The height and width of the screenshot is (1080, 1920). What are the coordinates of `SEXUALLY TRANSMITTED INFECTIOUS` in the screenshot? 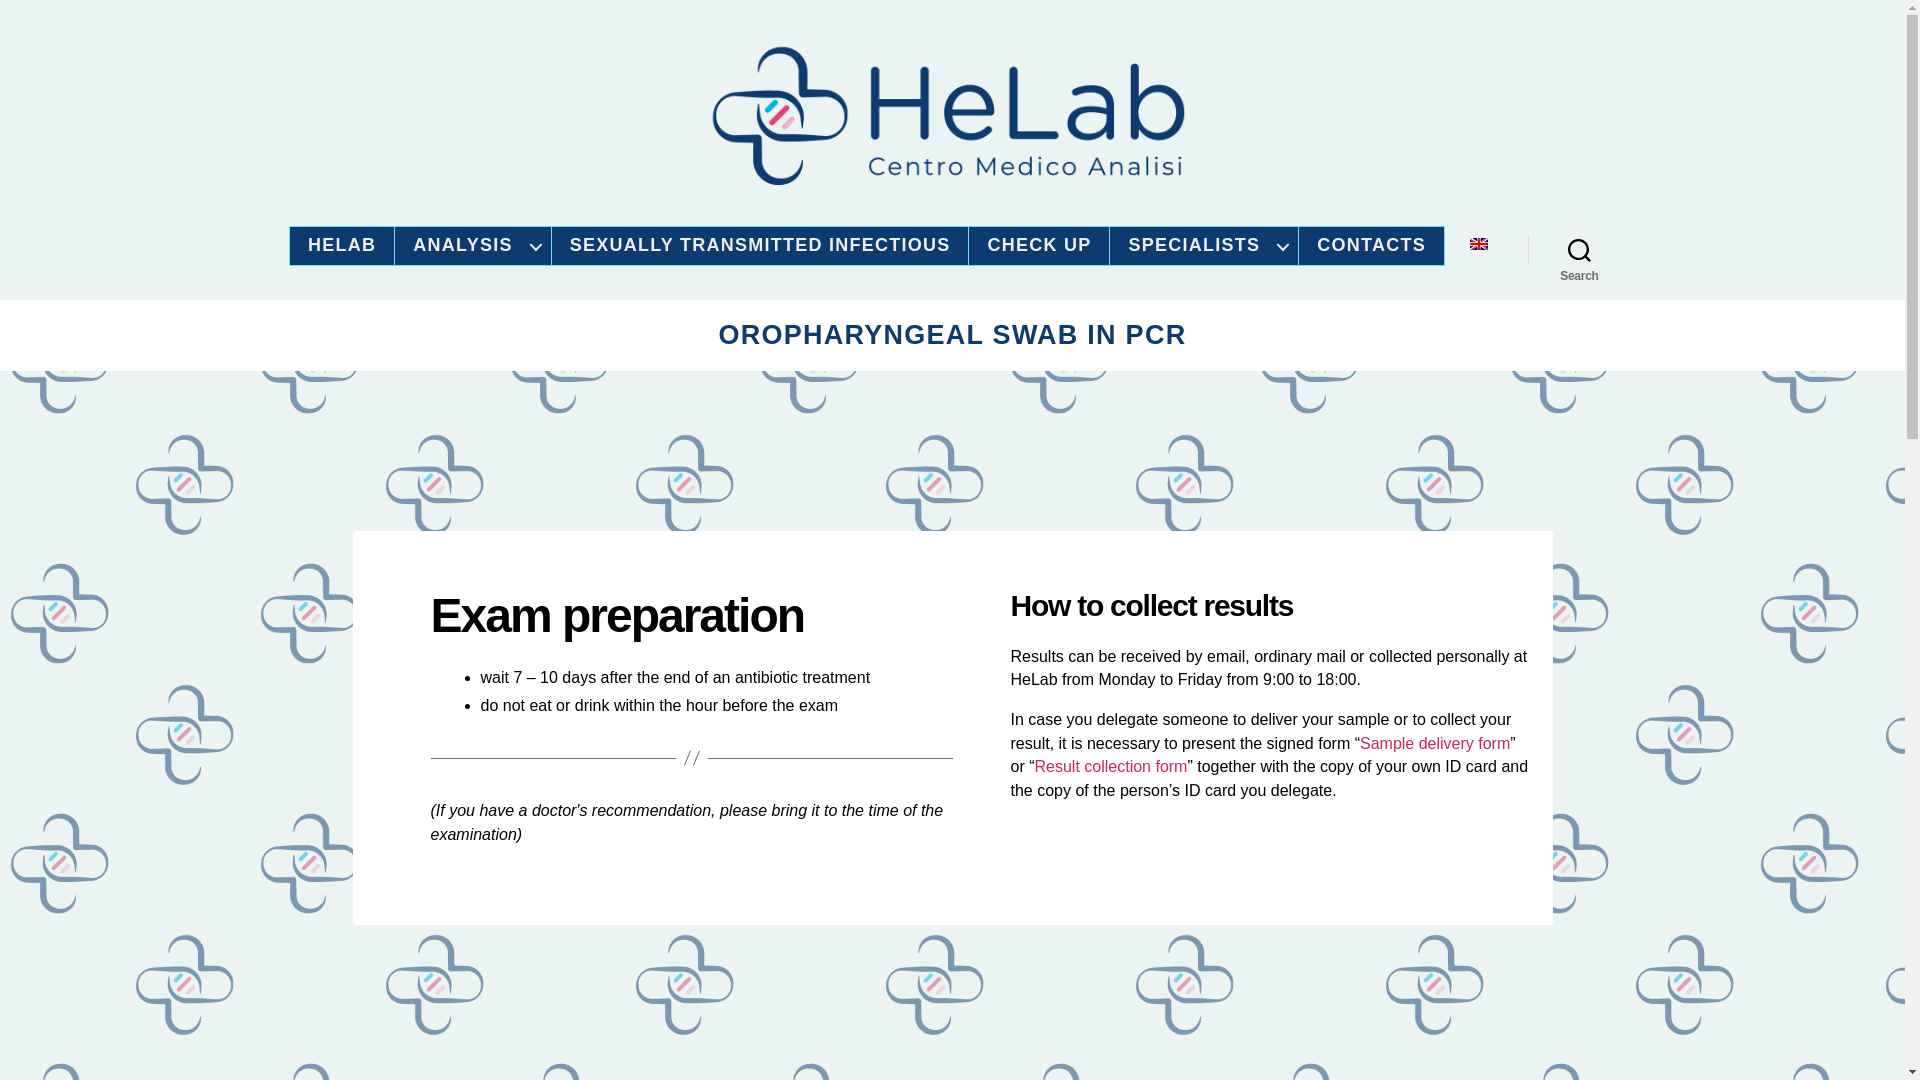 It's located at (760, 246).